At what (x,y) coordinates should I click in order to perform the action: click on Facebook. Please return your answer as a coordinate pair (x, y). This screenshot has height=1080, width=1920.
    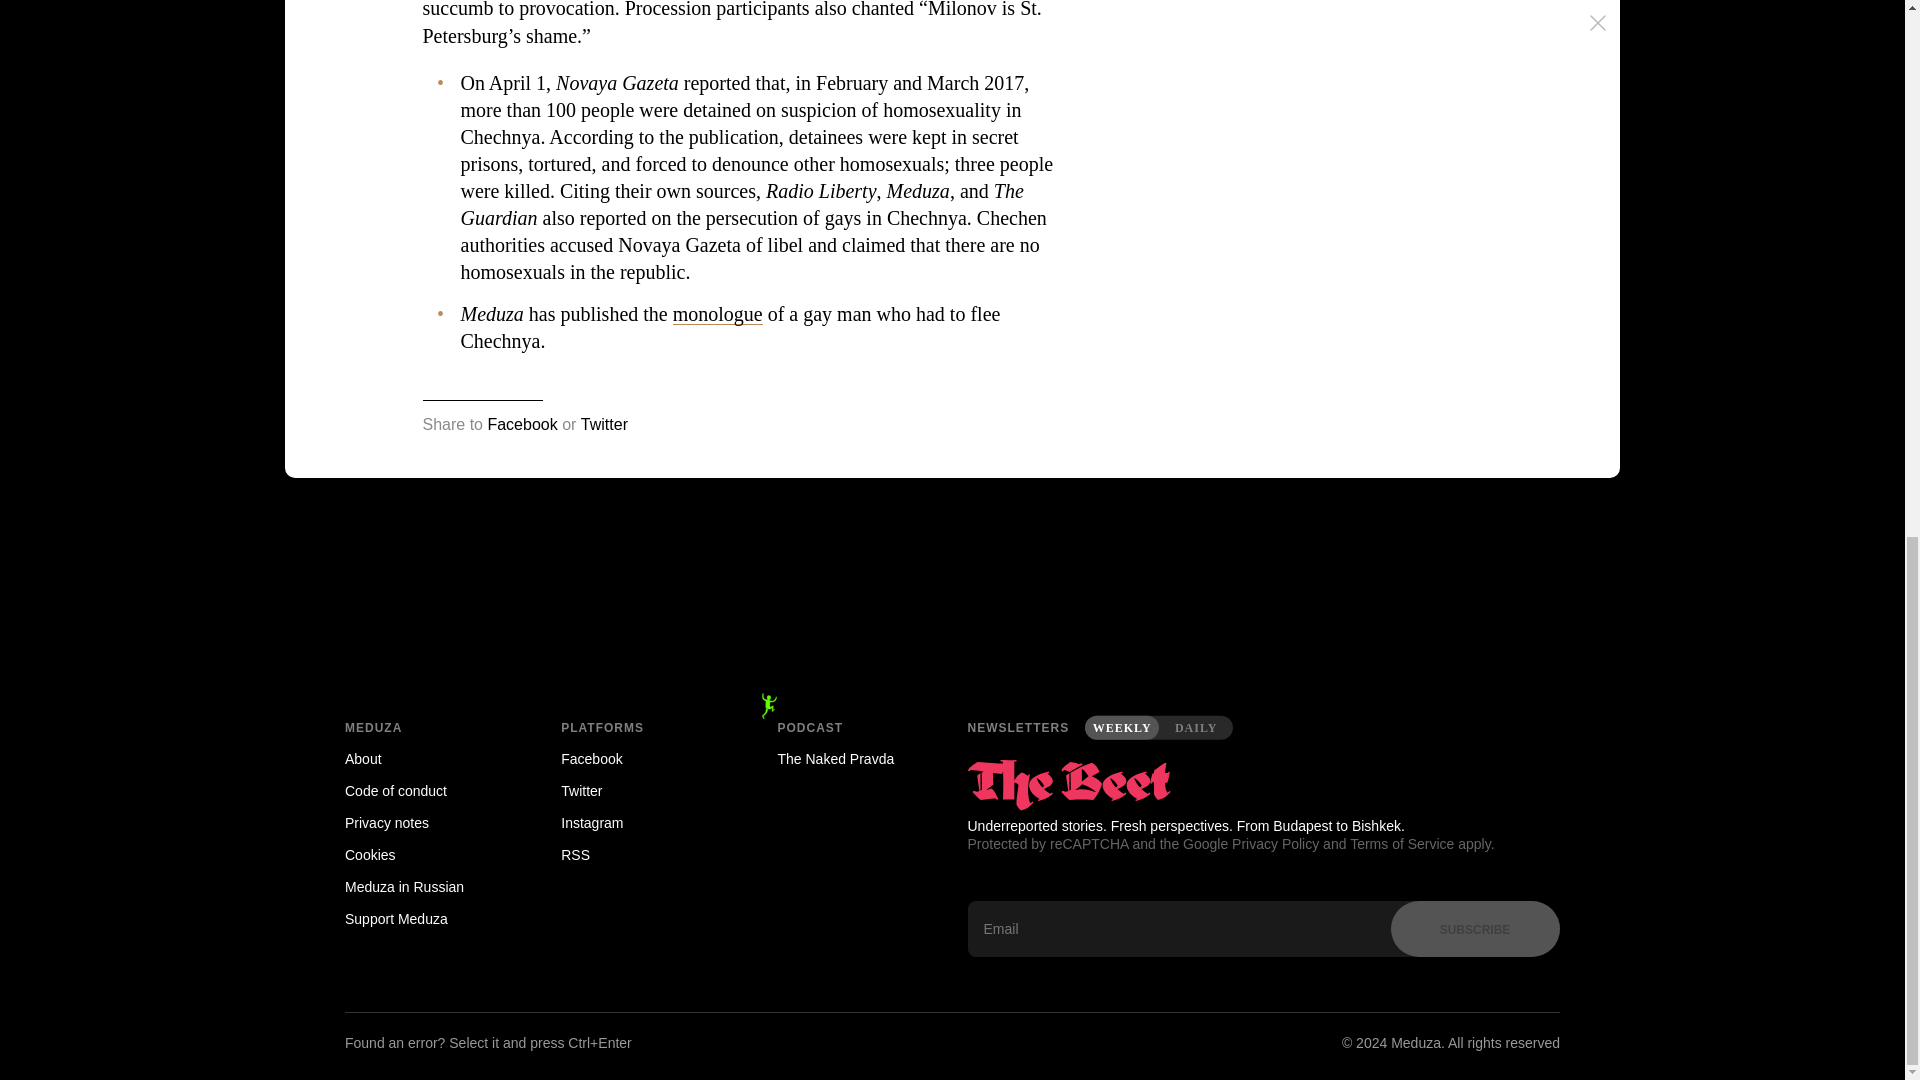
    Looking at the image, I should click on (640, 759).